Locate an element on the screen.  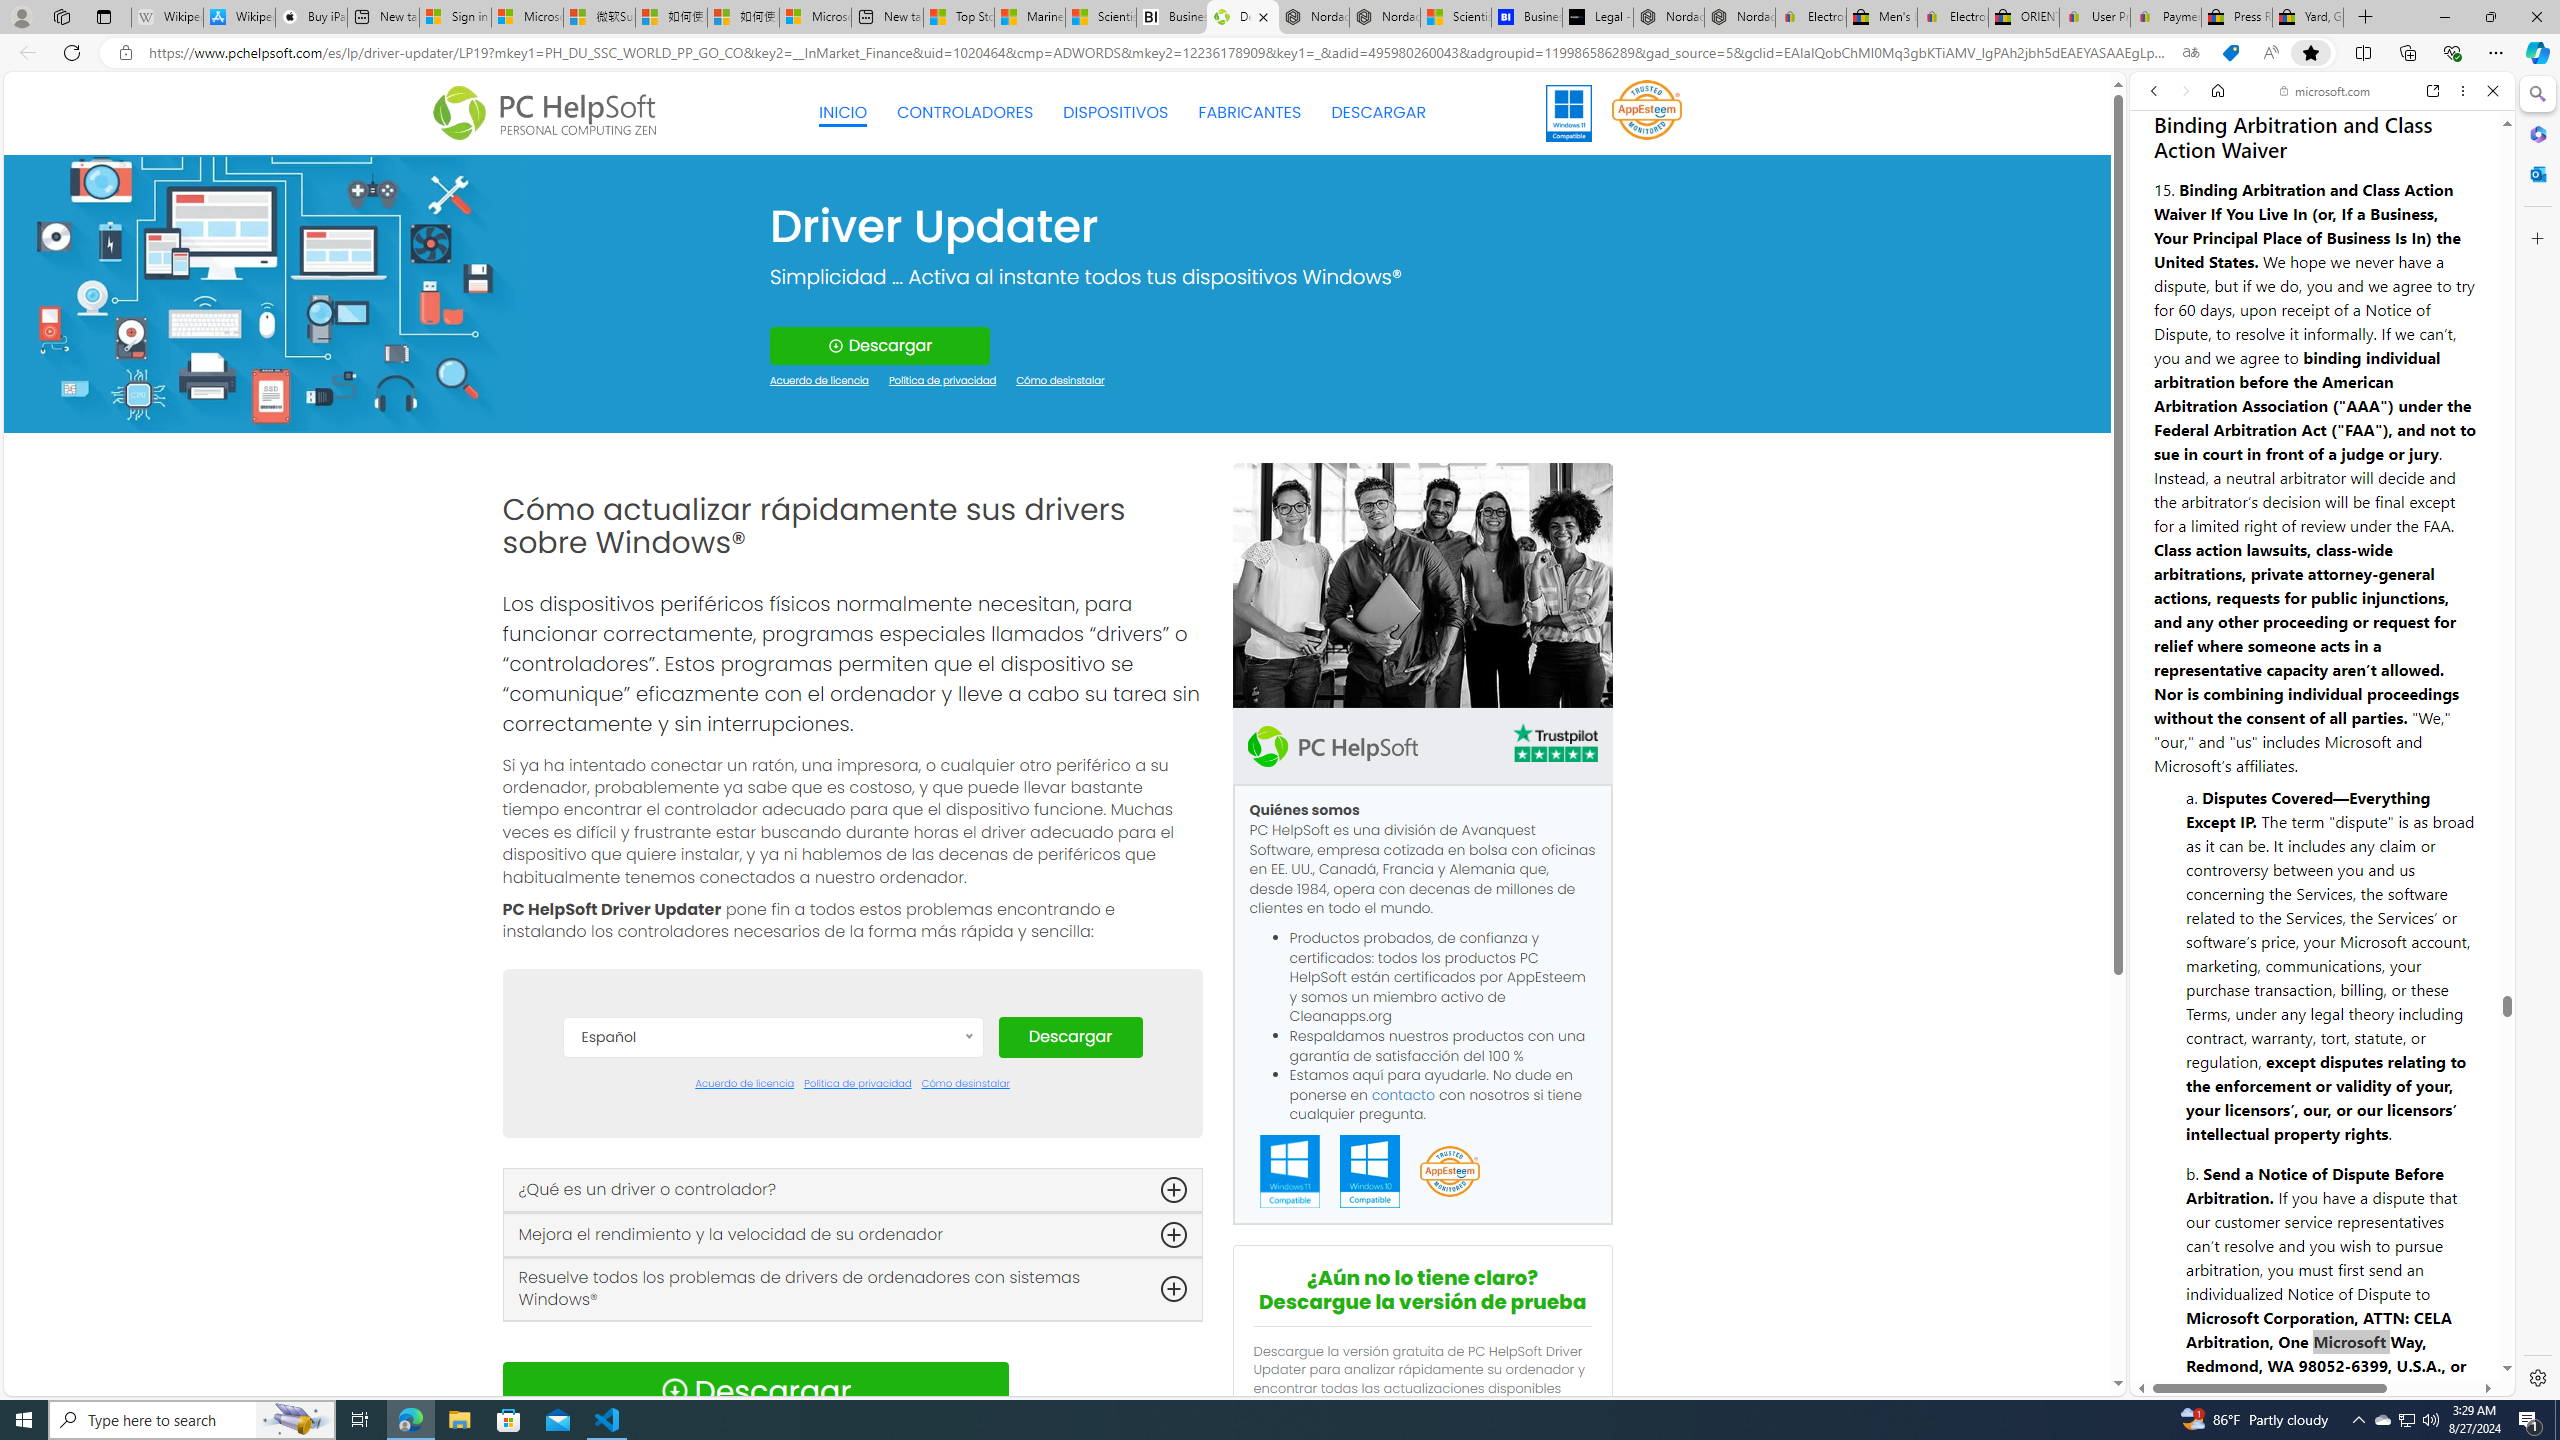
Windows 10 Compatible is located at coordinates (1369, 1172).